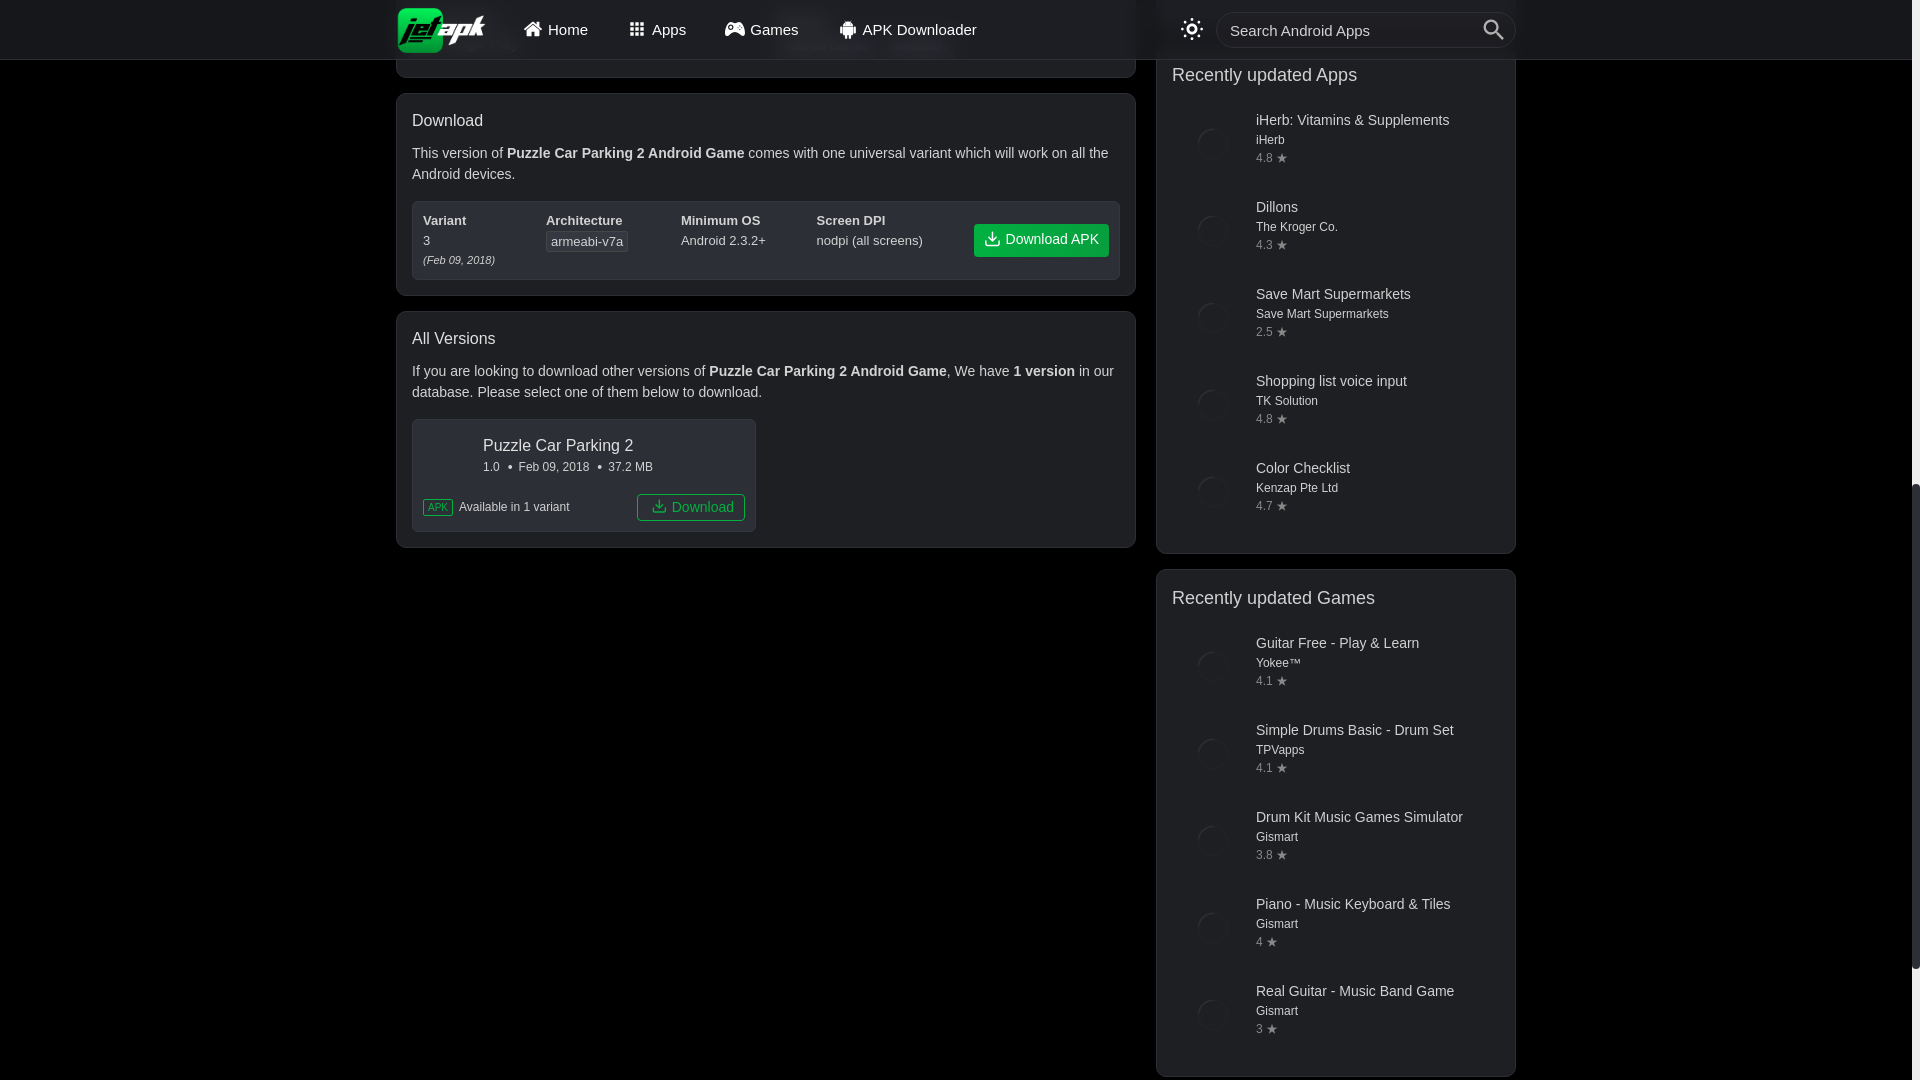 The image size is (1920, 1080). Describe the element at coordinates (826, 46) in the screenshot. I see `Android Games` at that location.